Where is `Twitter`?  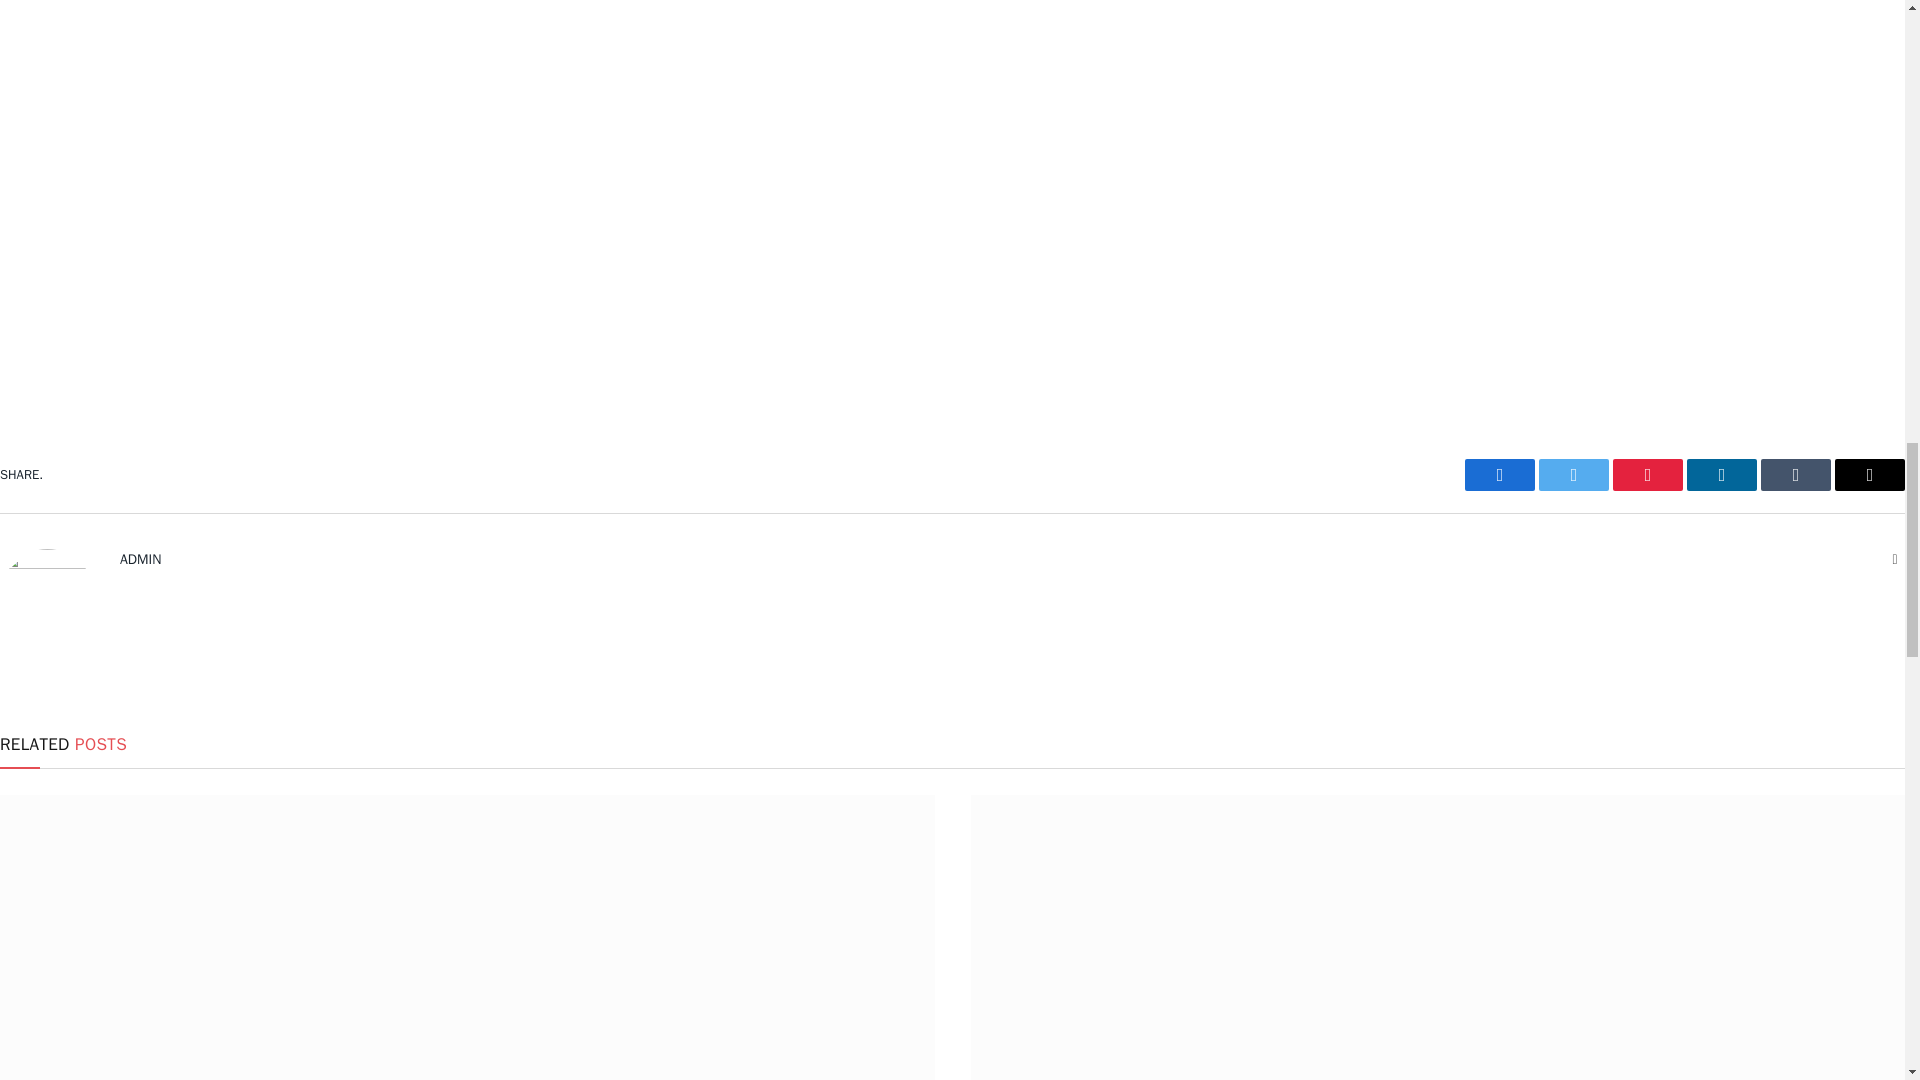 Twitter is located at coordinates (1574, 475).